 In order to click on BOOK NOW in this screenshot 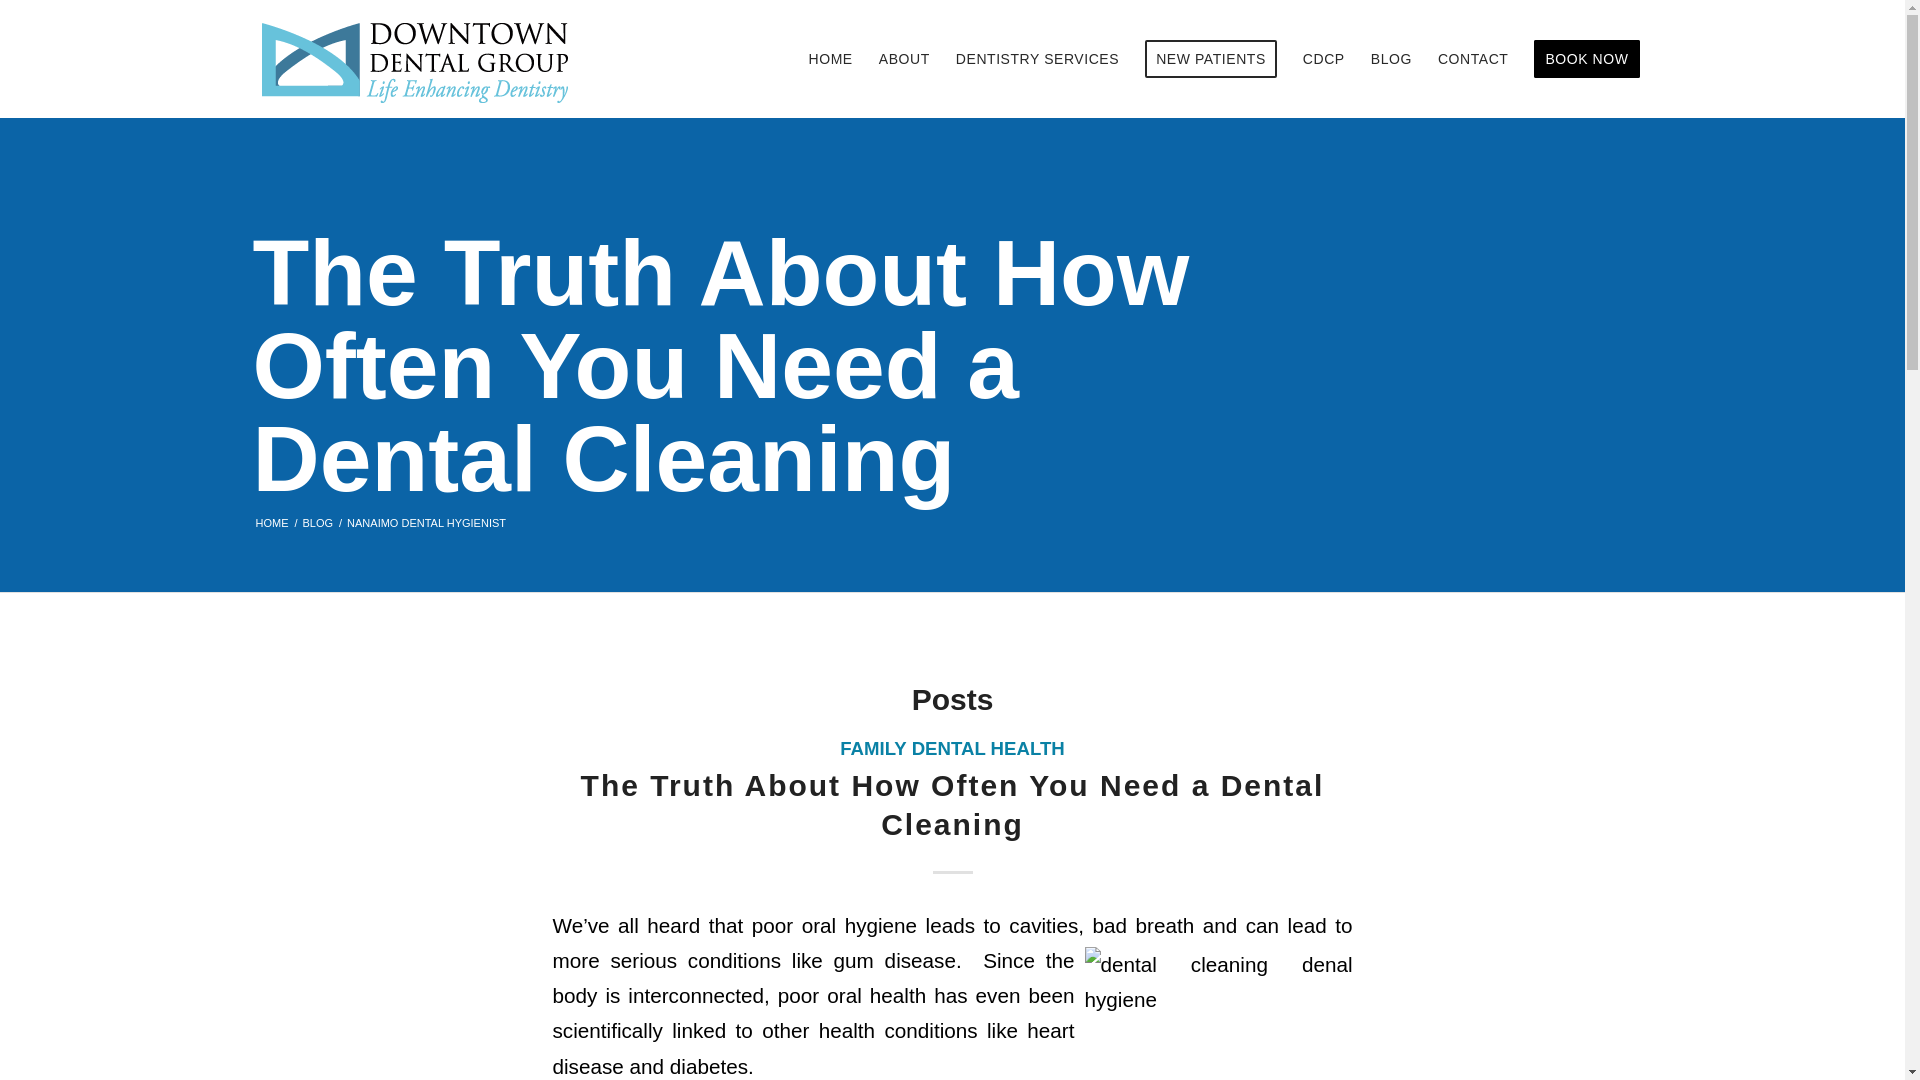, I will do `click(1586, 58)`.